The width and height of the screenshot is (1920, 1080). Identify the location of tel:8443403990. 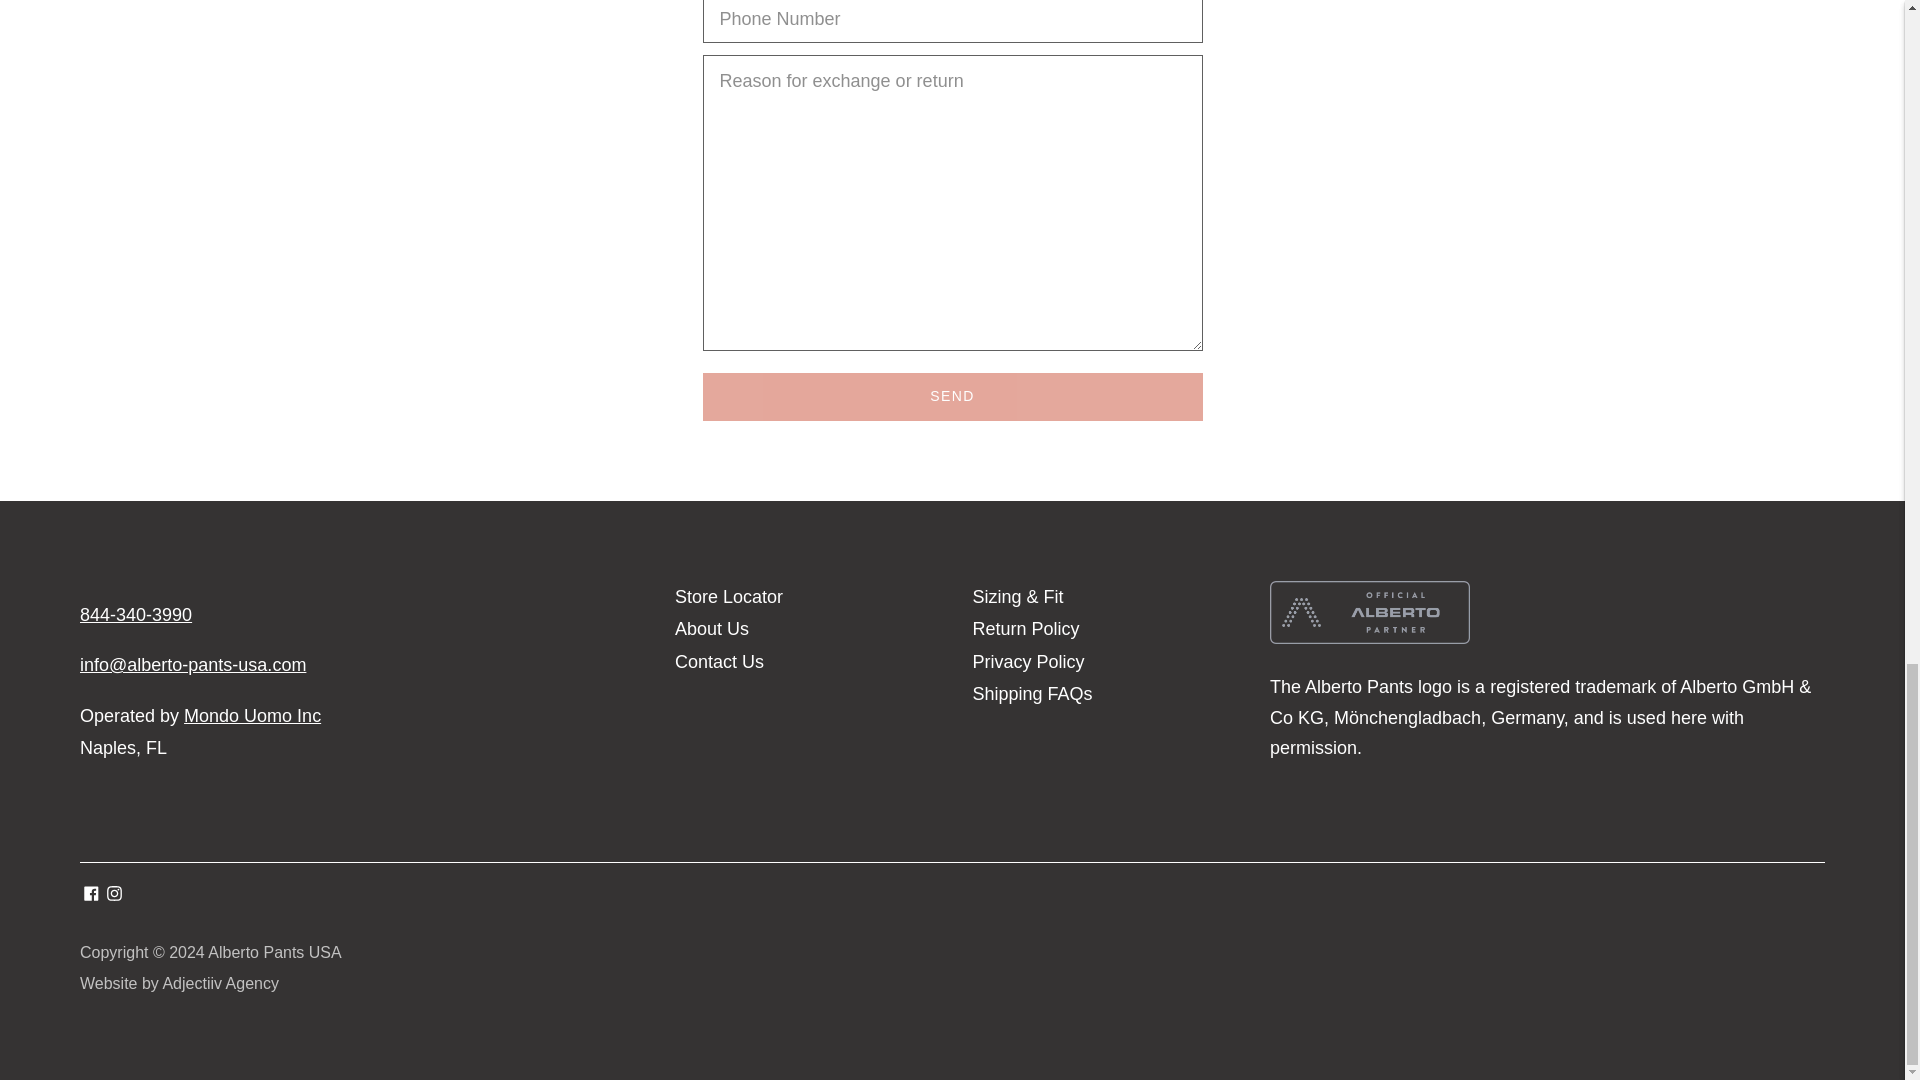
(136, 614).